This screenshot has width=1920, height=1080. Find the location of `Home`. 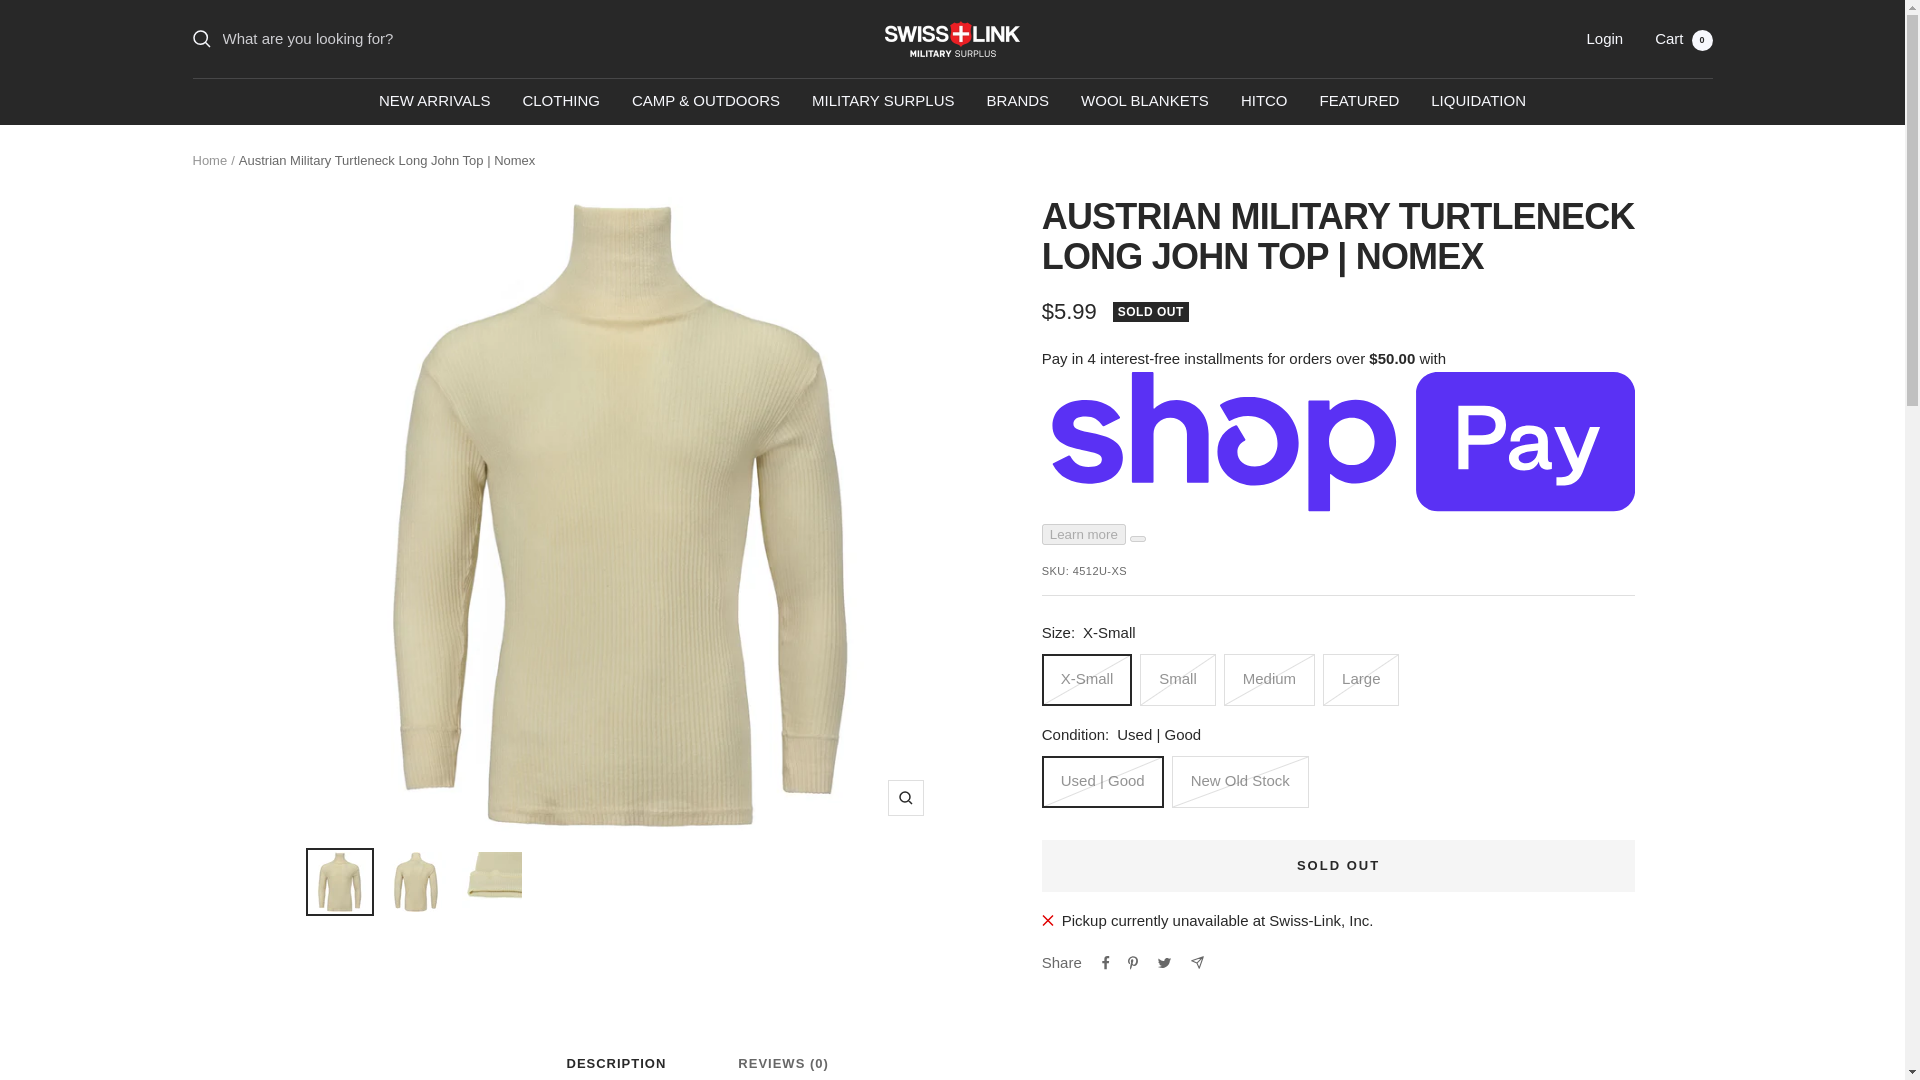

Home is located at coordinates (209, 160).